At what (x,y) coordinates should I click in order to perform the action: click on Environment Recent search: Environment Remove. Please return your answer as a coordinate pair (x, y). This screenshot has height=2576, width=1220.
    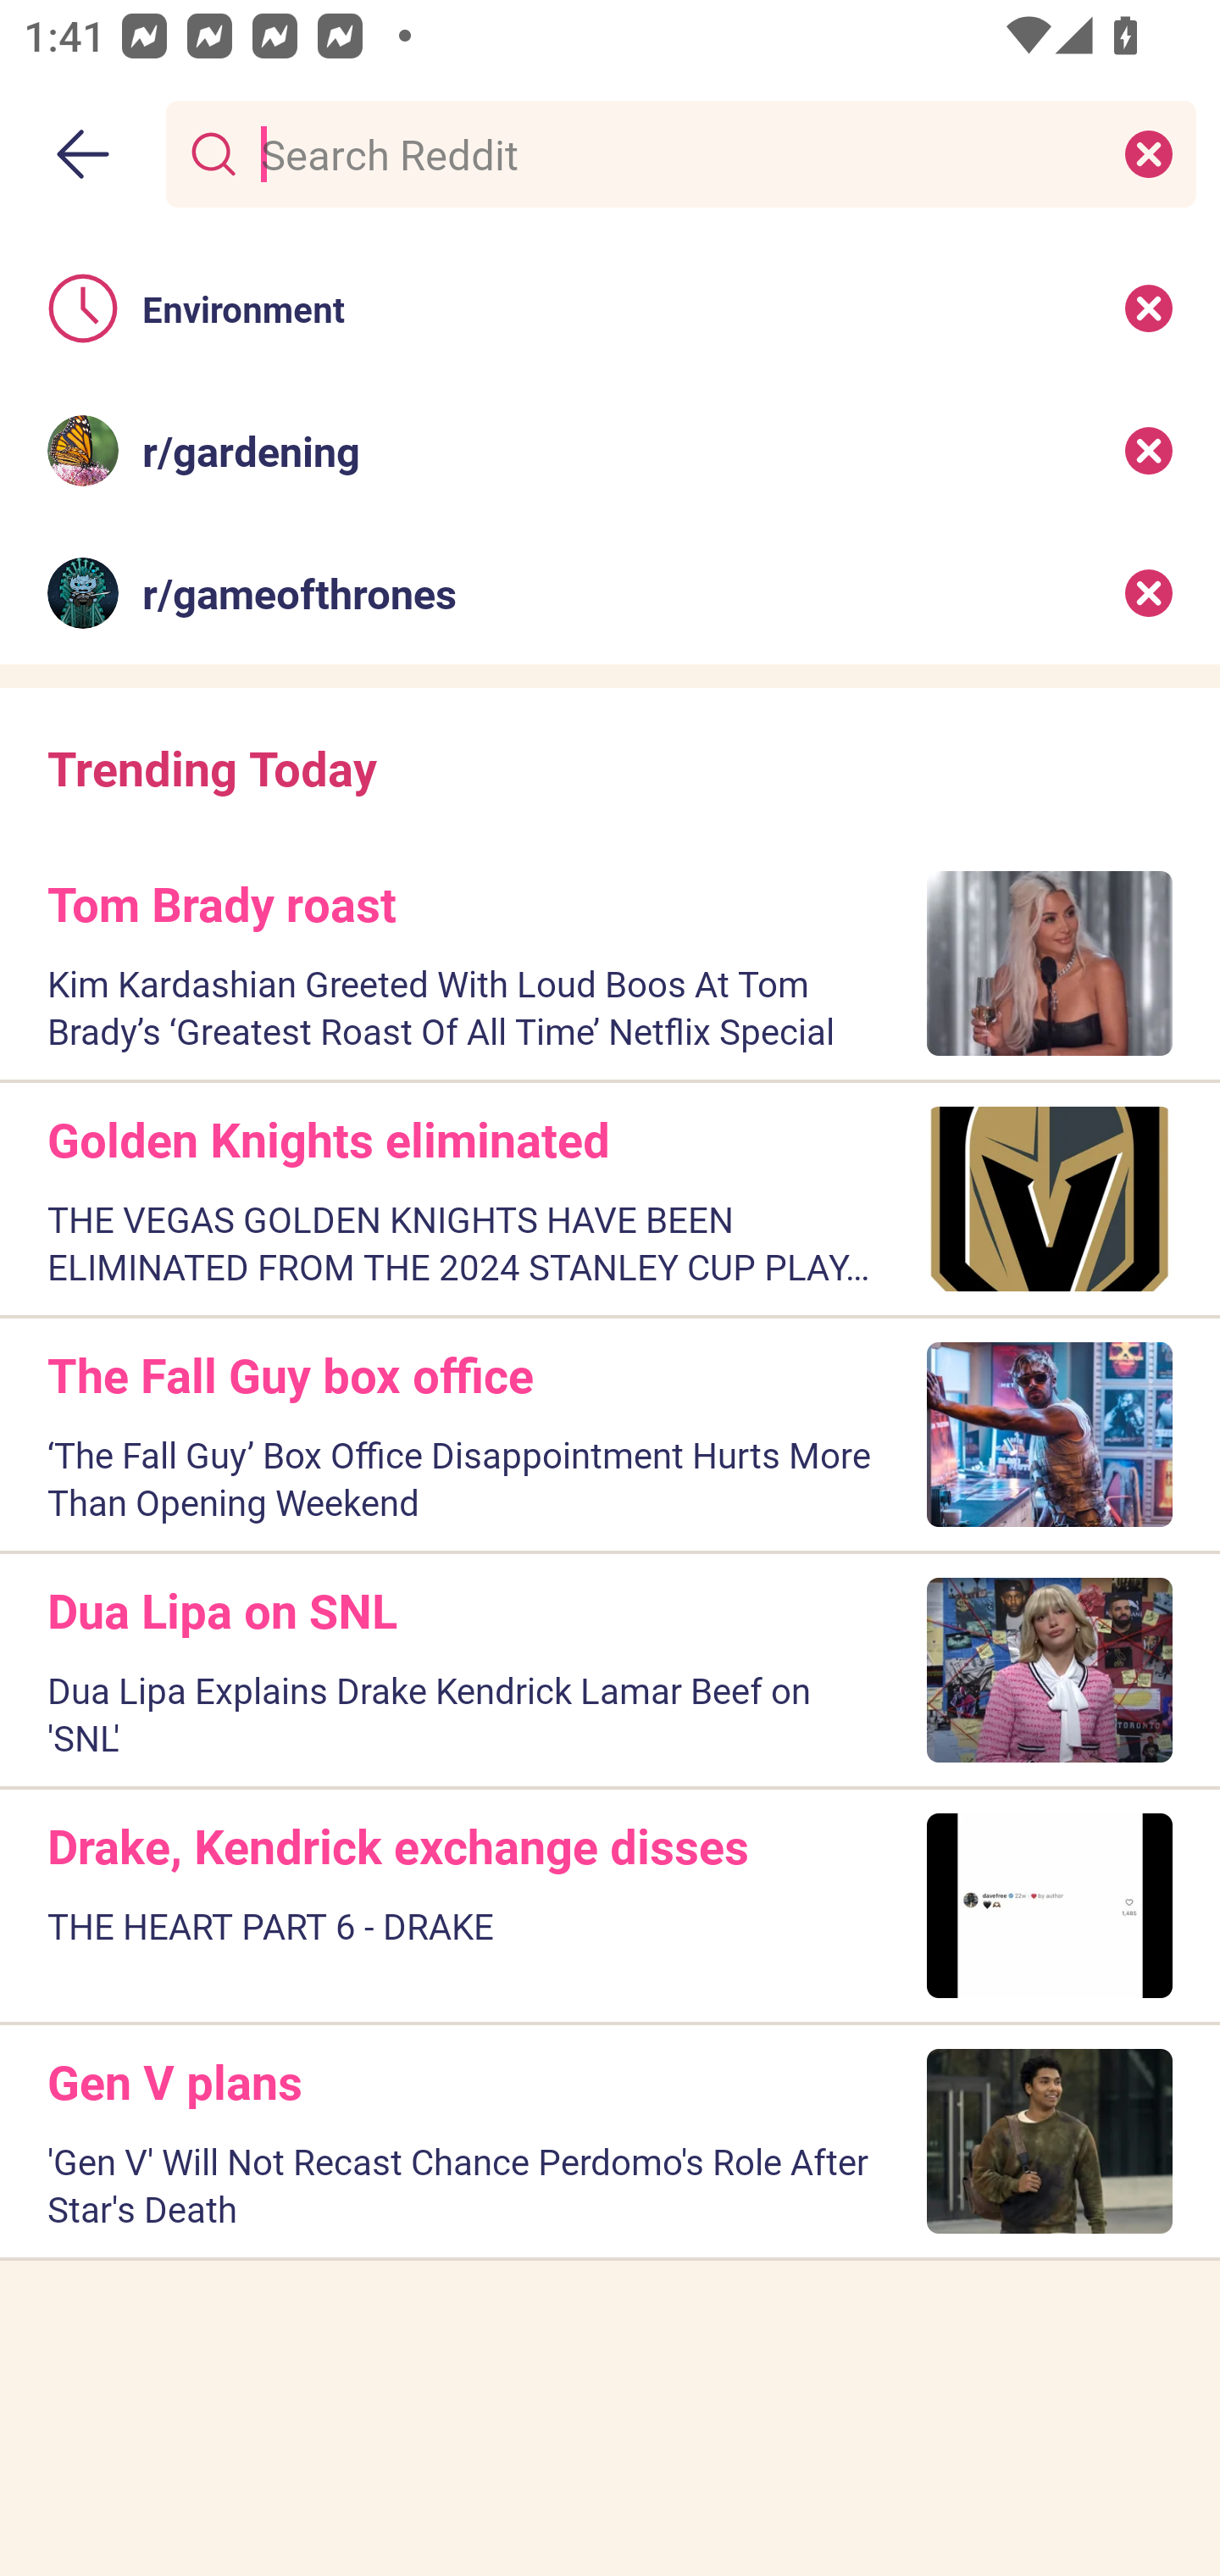
    Looking at the image, I should click on (610, 307).